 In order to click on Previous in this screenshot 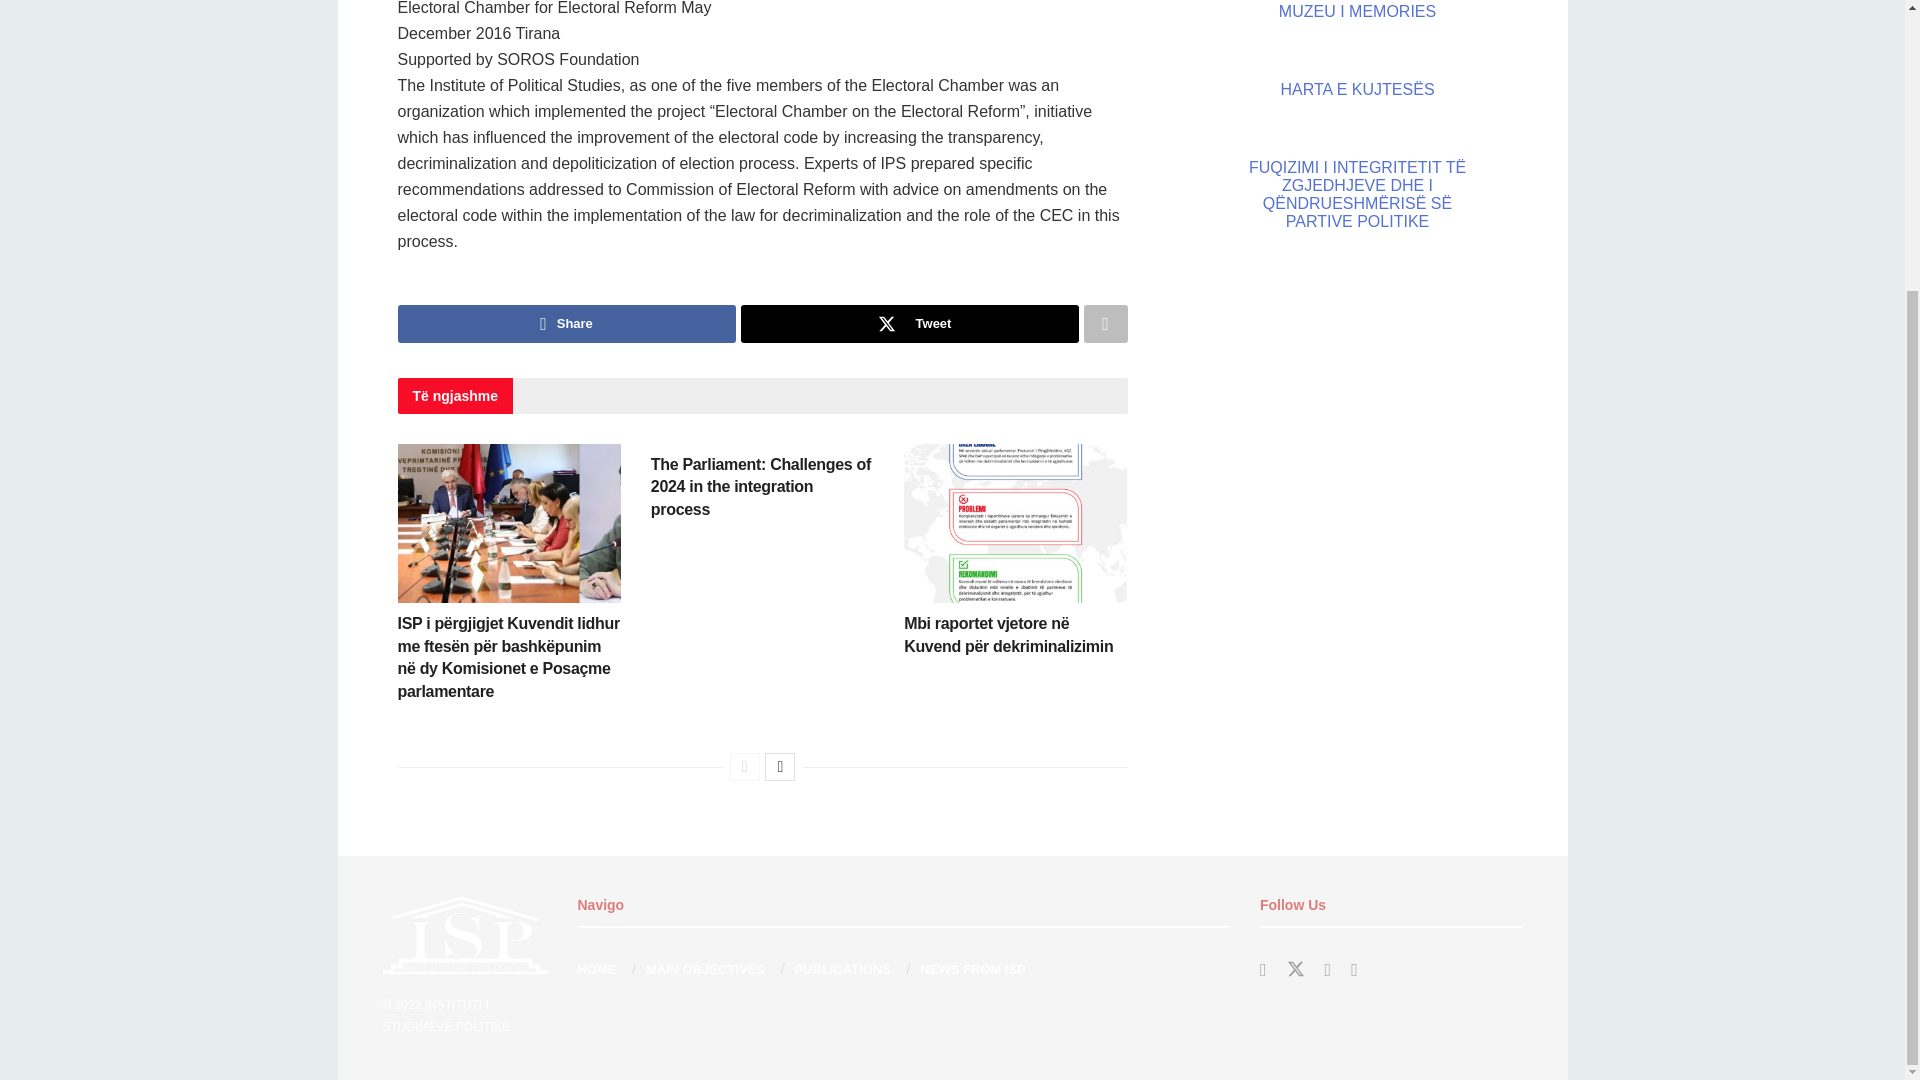, I will do `click(744, 766)`.